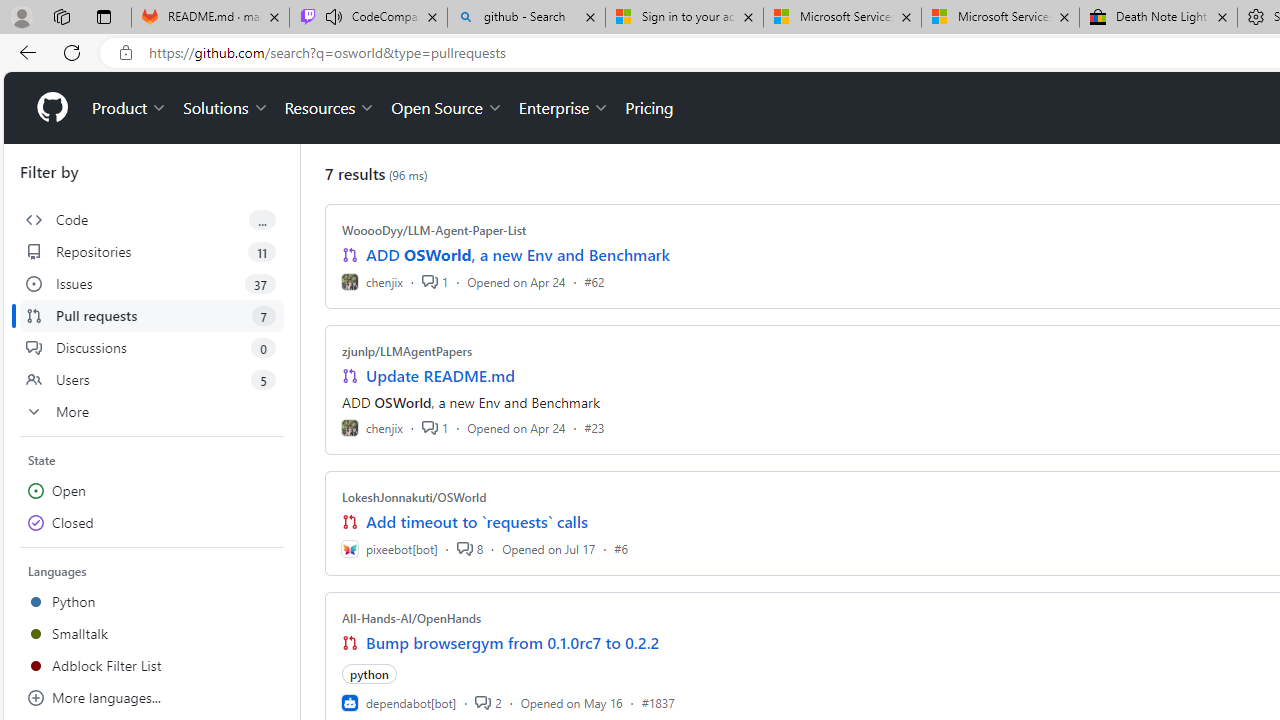 This screenshot has width=1280, height=720. Describe the element at coordinates (684, 18) in the screenshot. I see `Sign in to your account` at that location.